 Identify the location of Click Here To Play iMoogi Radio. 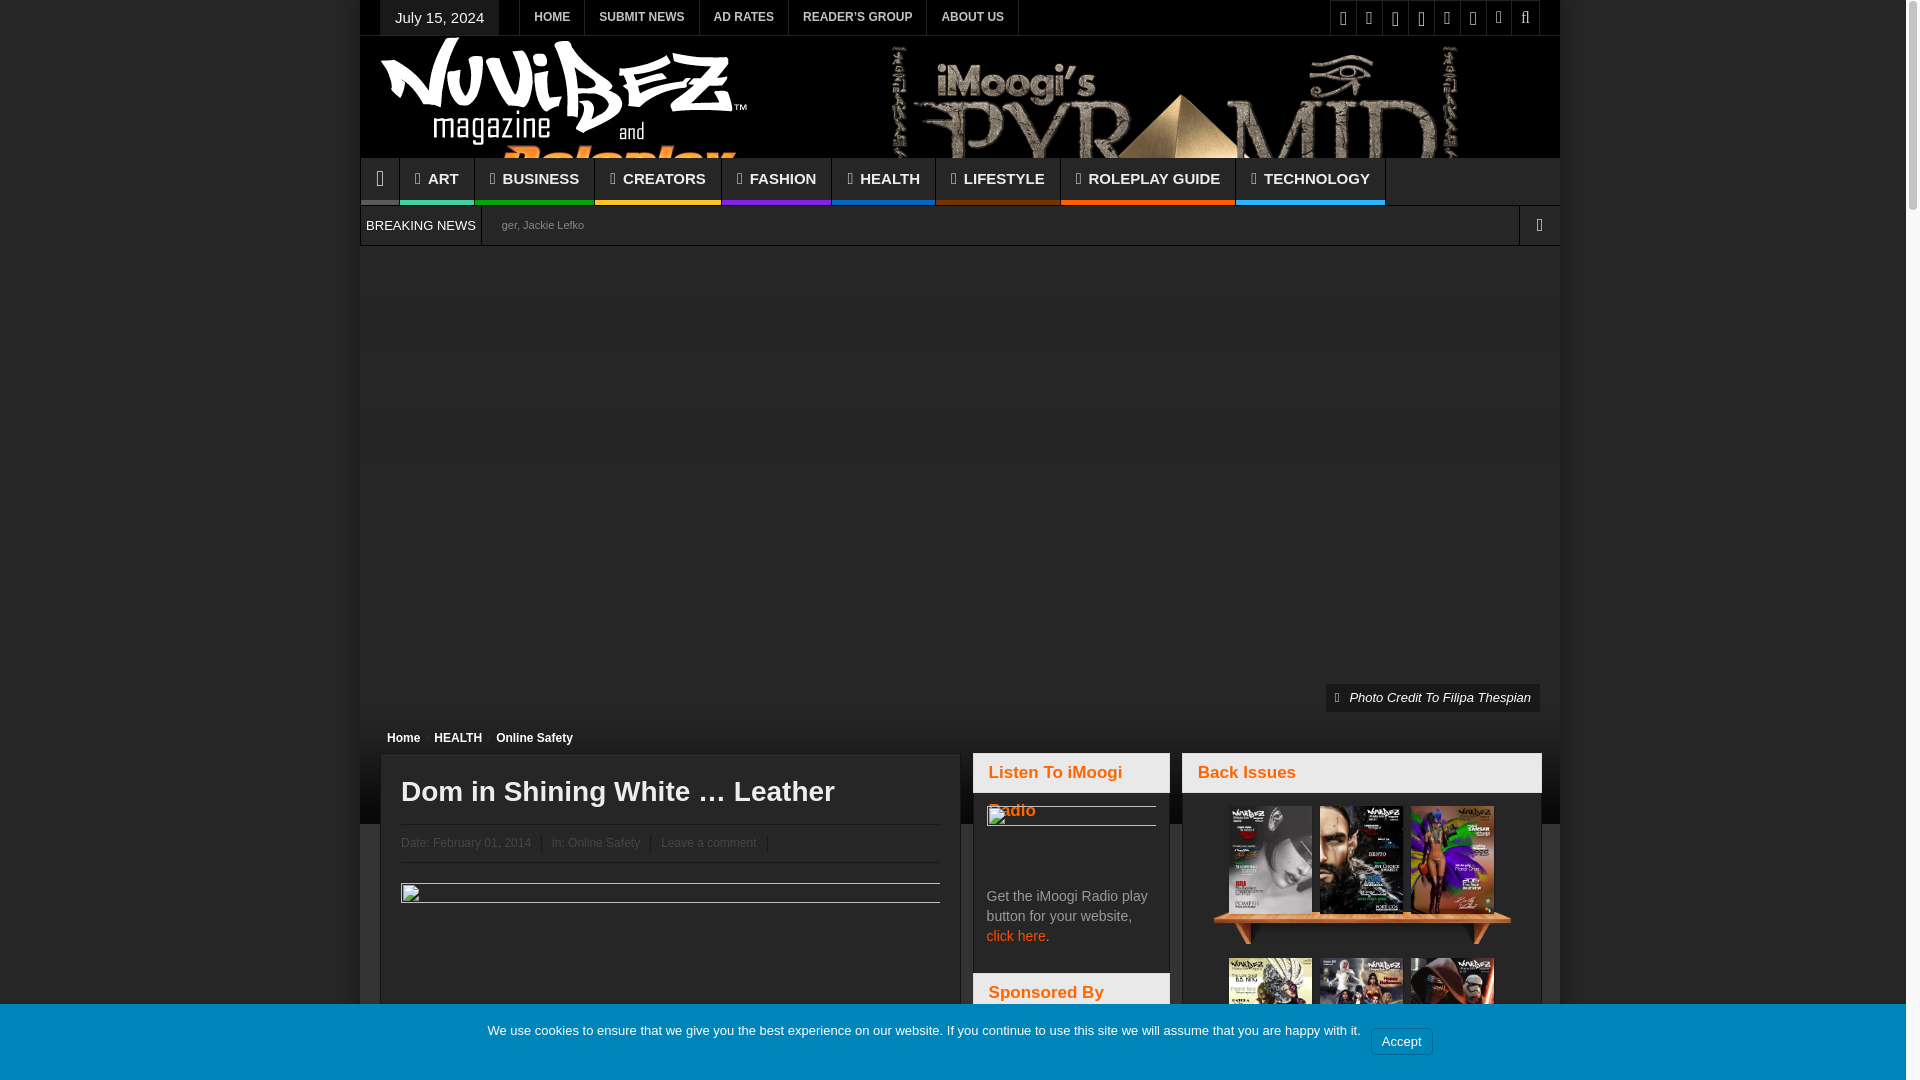
(1072, 836).